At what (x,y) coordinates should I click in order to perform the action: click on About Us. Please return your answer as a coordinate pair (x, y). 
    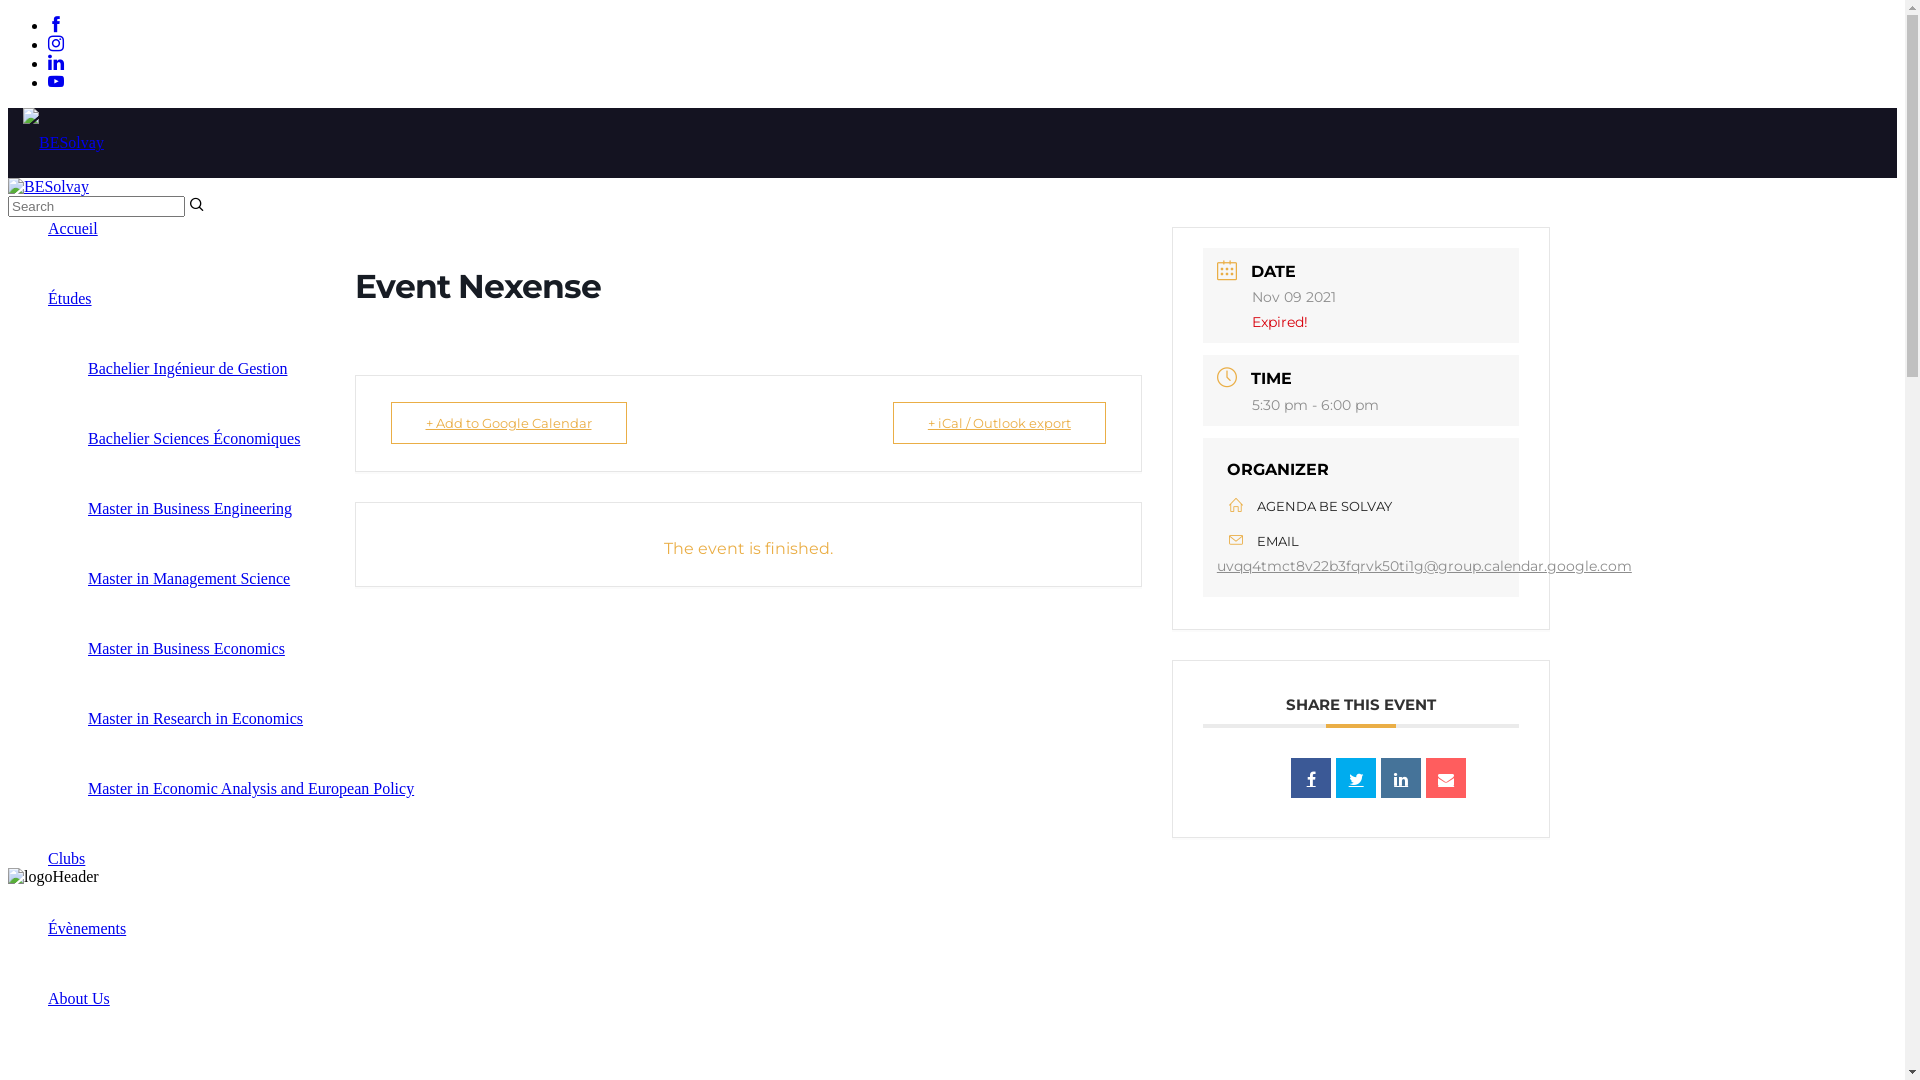
    Looking at the image, I should click on (79, 998).